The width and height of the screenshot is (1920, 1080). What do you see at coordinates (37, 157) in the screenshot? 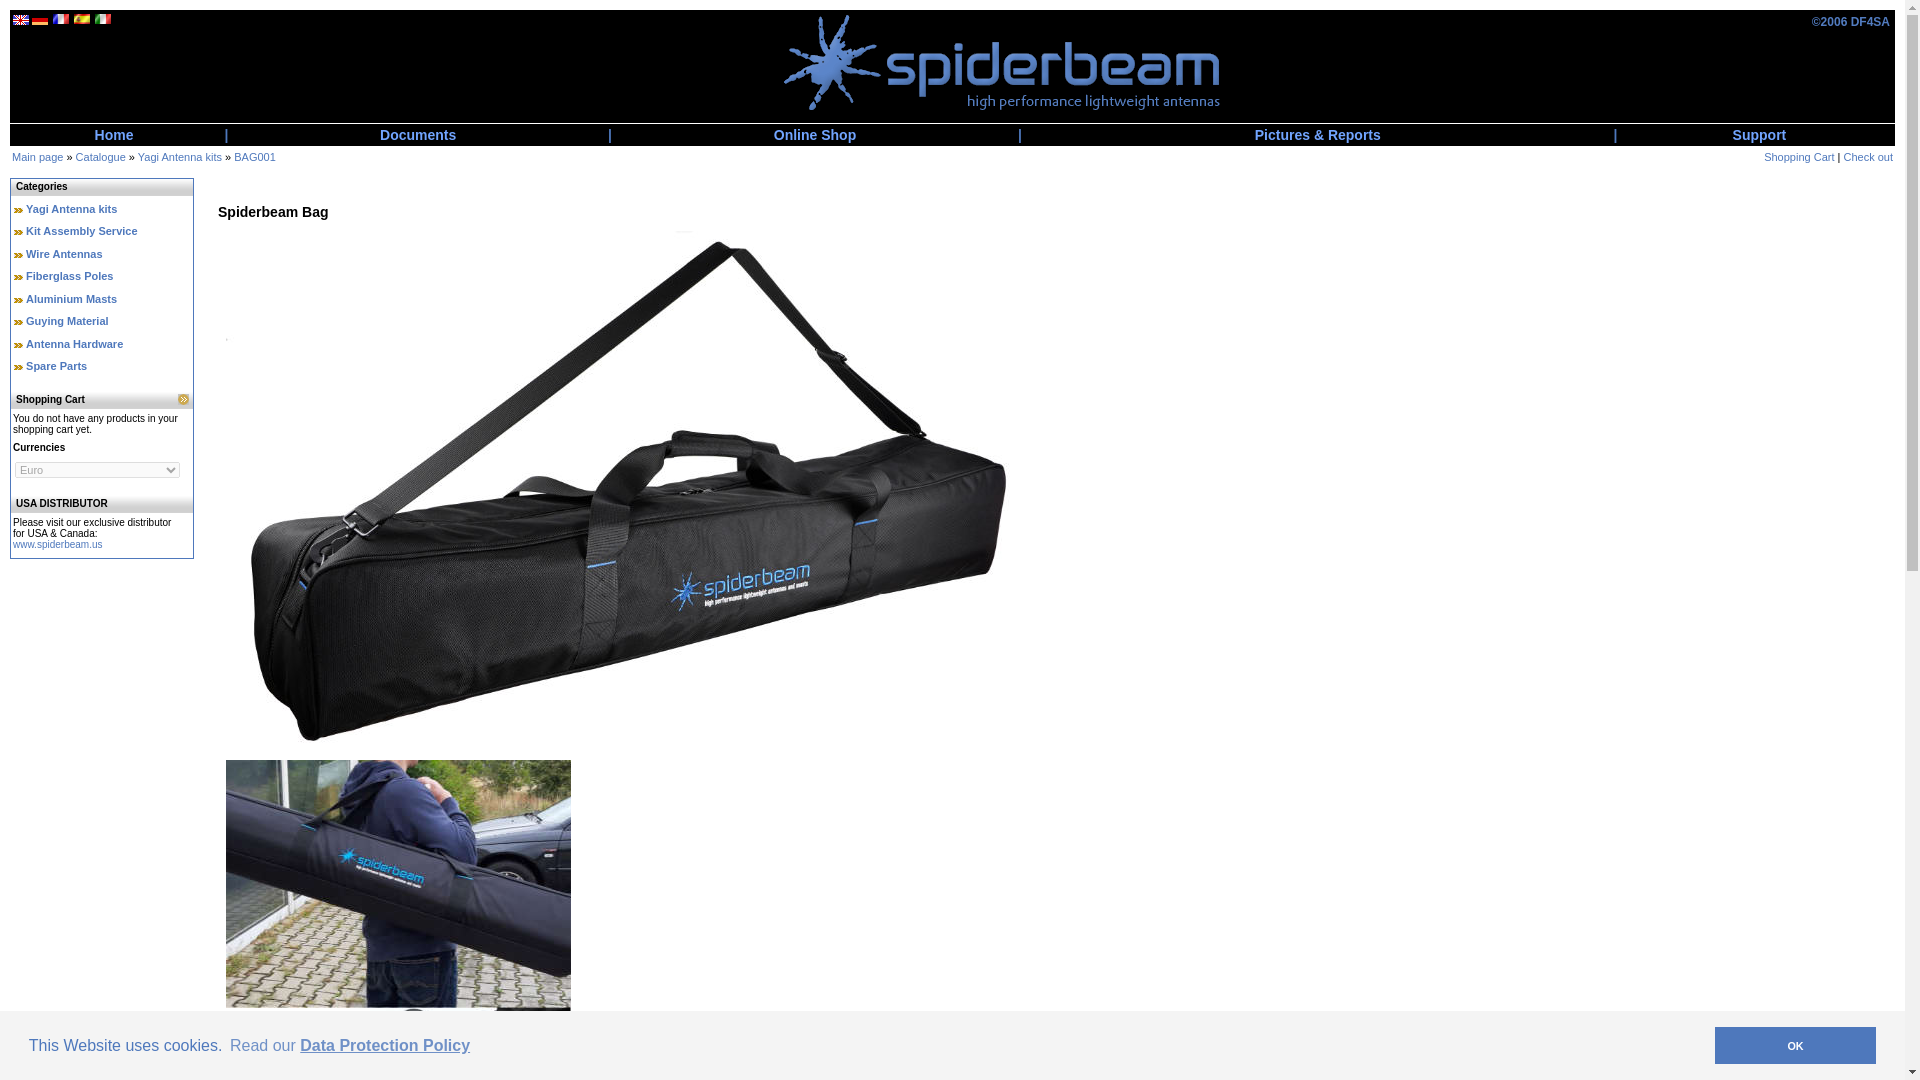
I see `Main page` at bounding box center [37, 157].